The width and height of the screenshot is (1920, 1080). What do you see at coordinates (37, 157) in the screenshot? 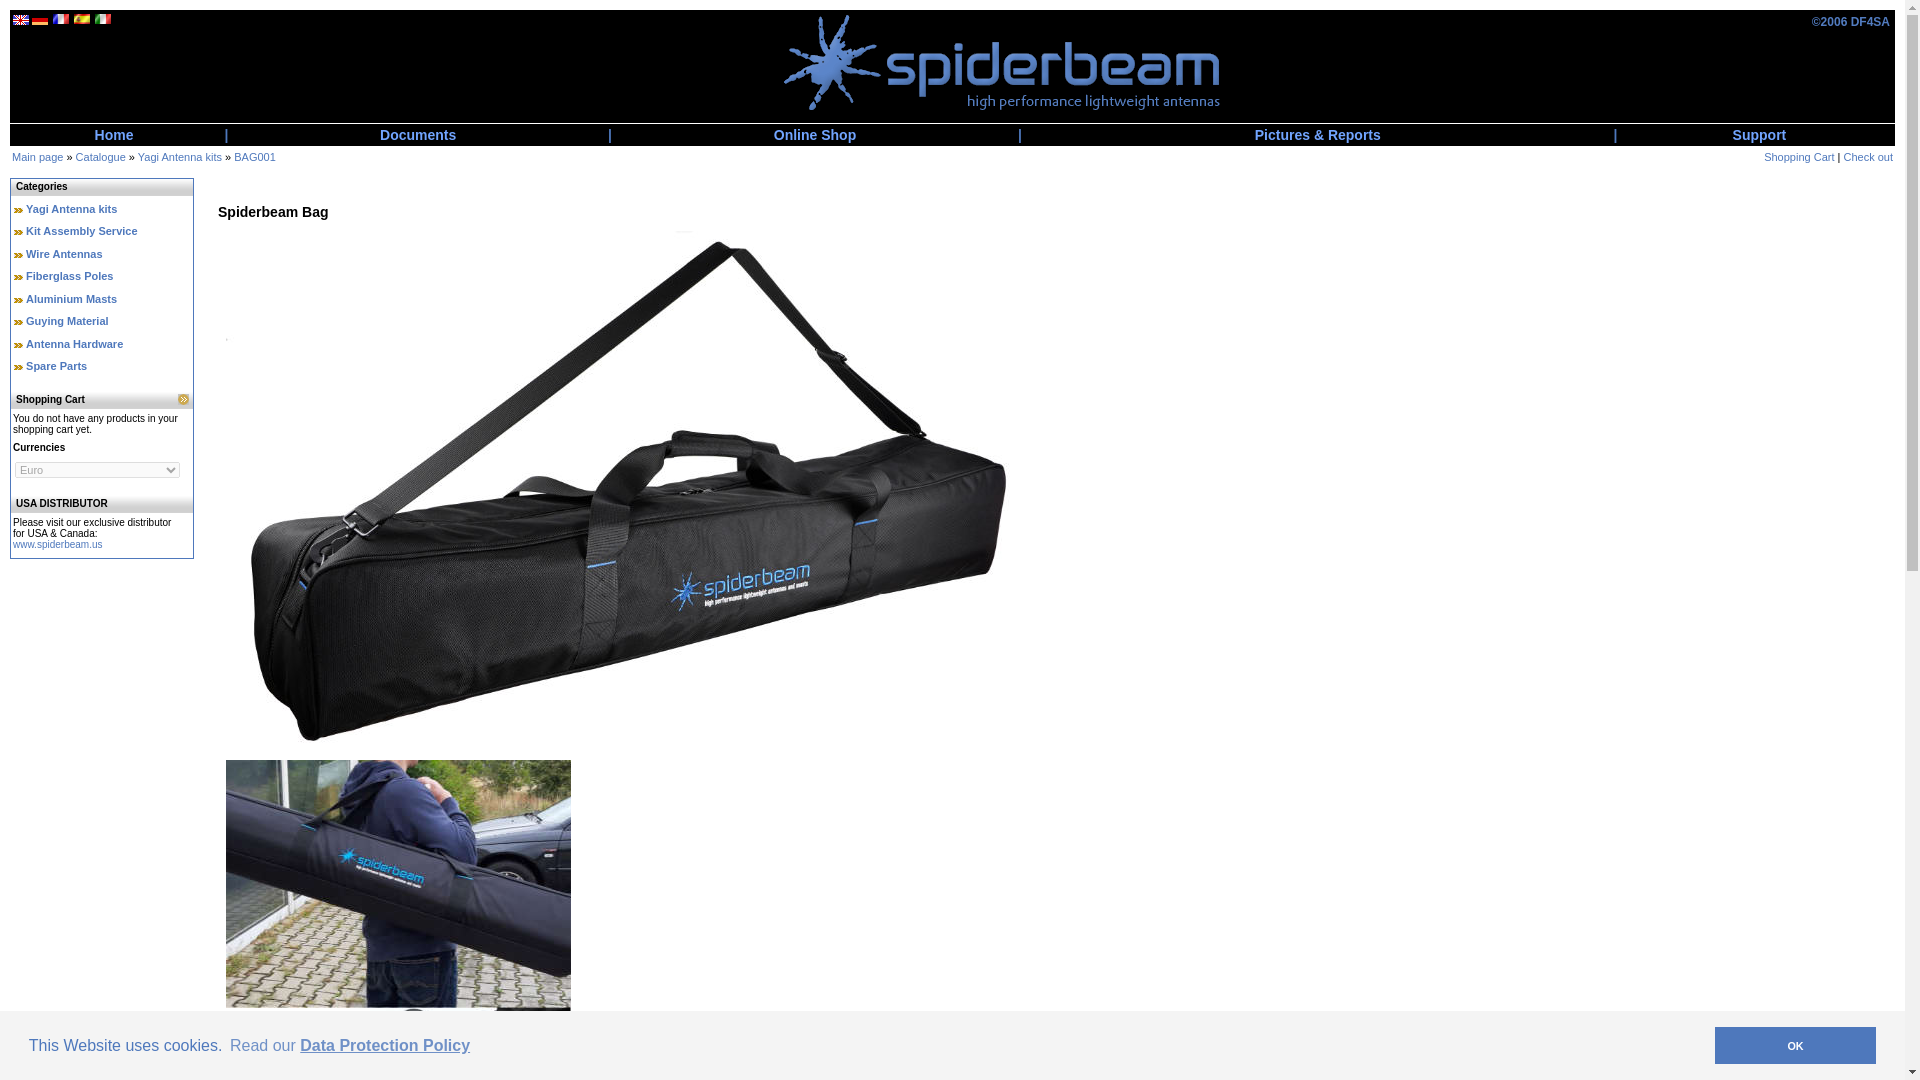
I see `Main page` at bounding box center [37, 157].